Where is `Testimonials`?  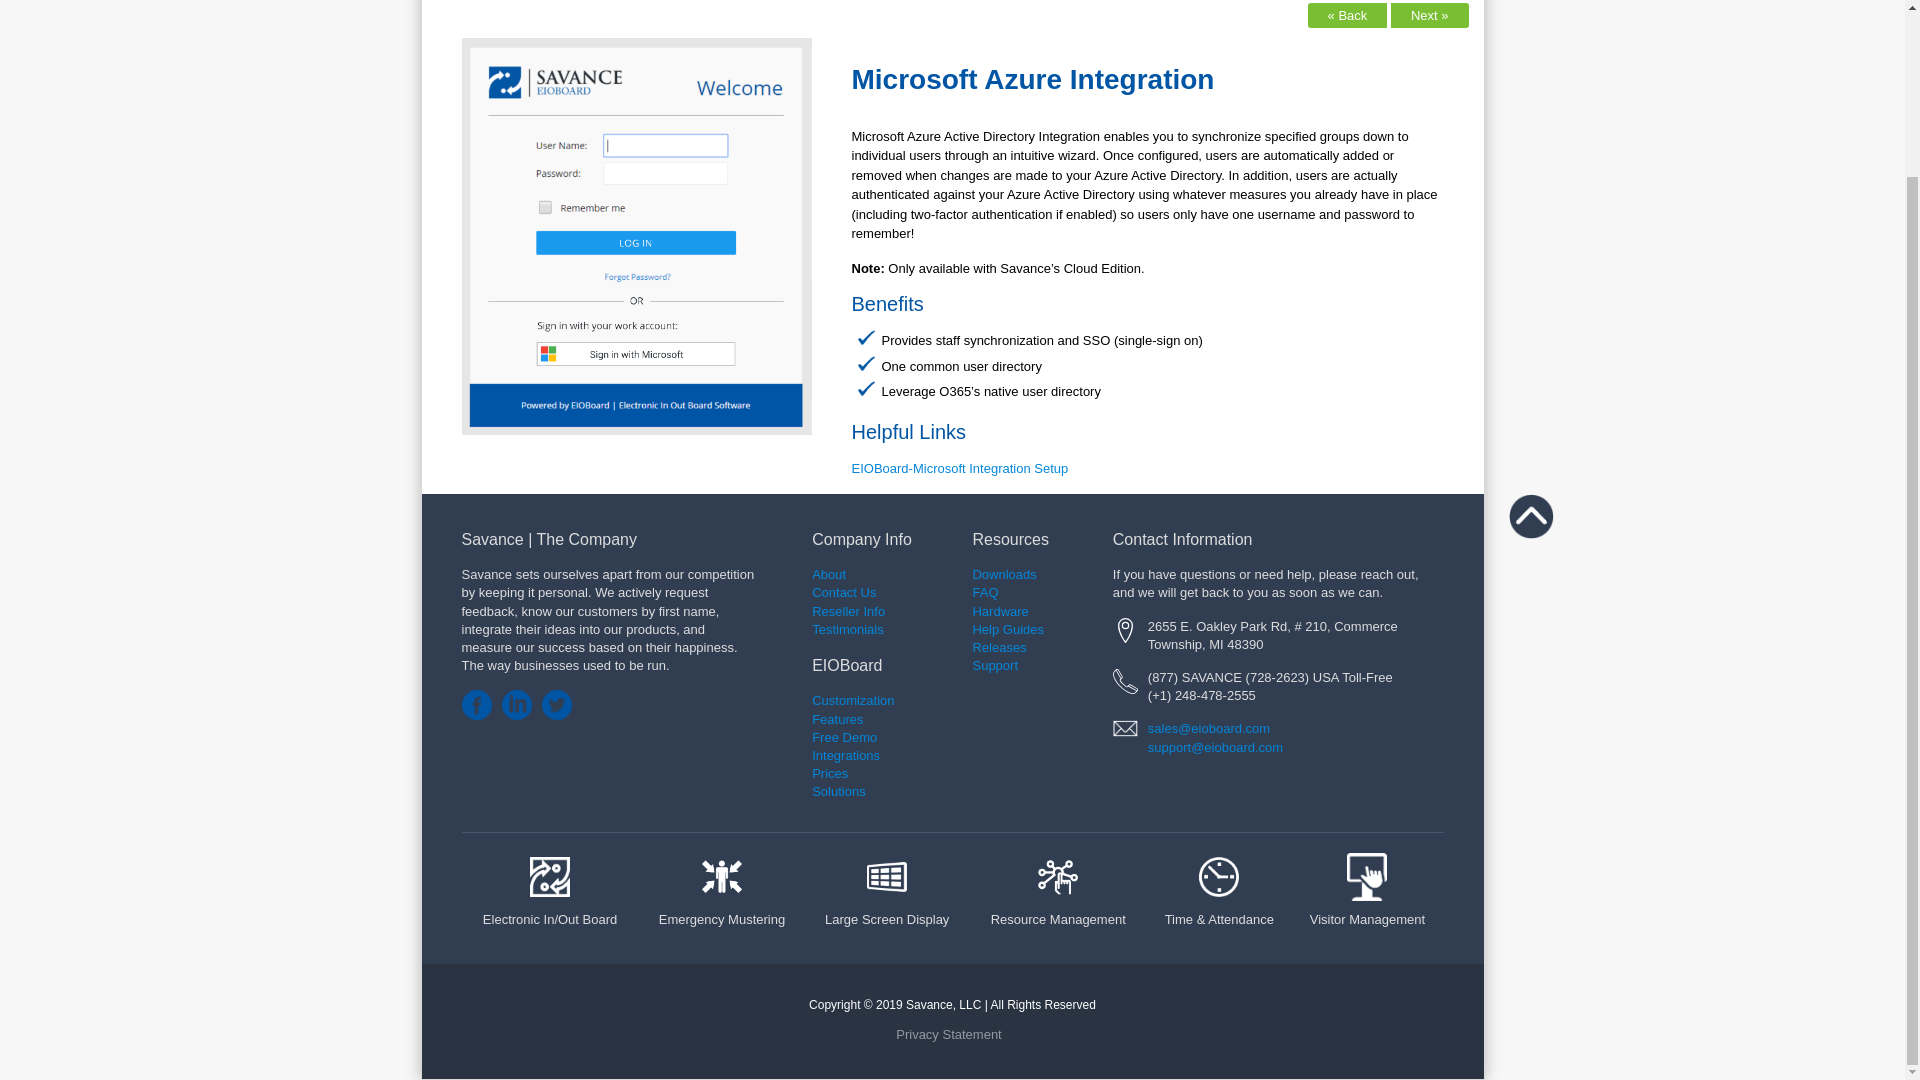 Testimonials is located at coordinates (848, 630).